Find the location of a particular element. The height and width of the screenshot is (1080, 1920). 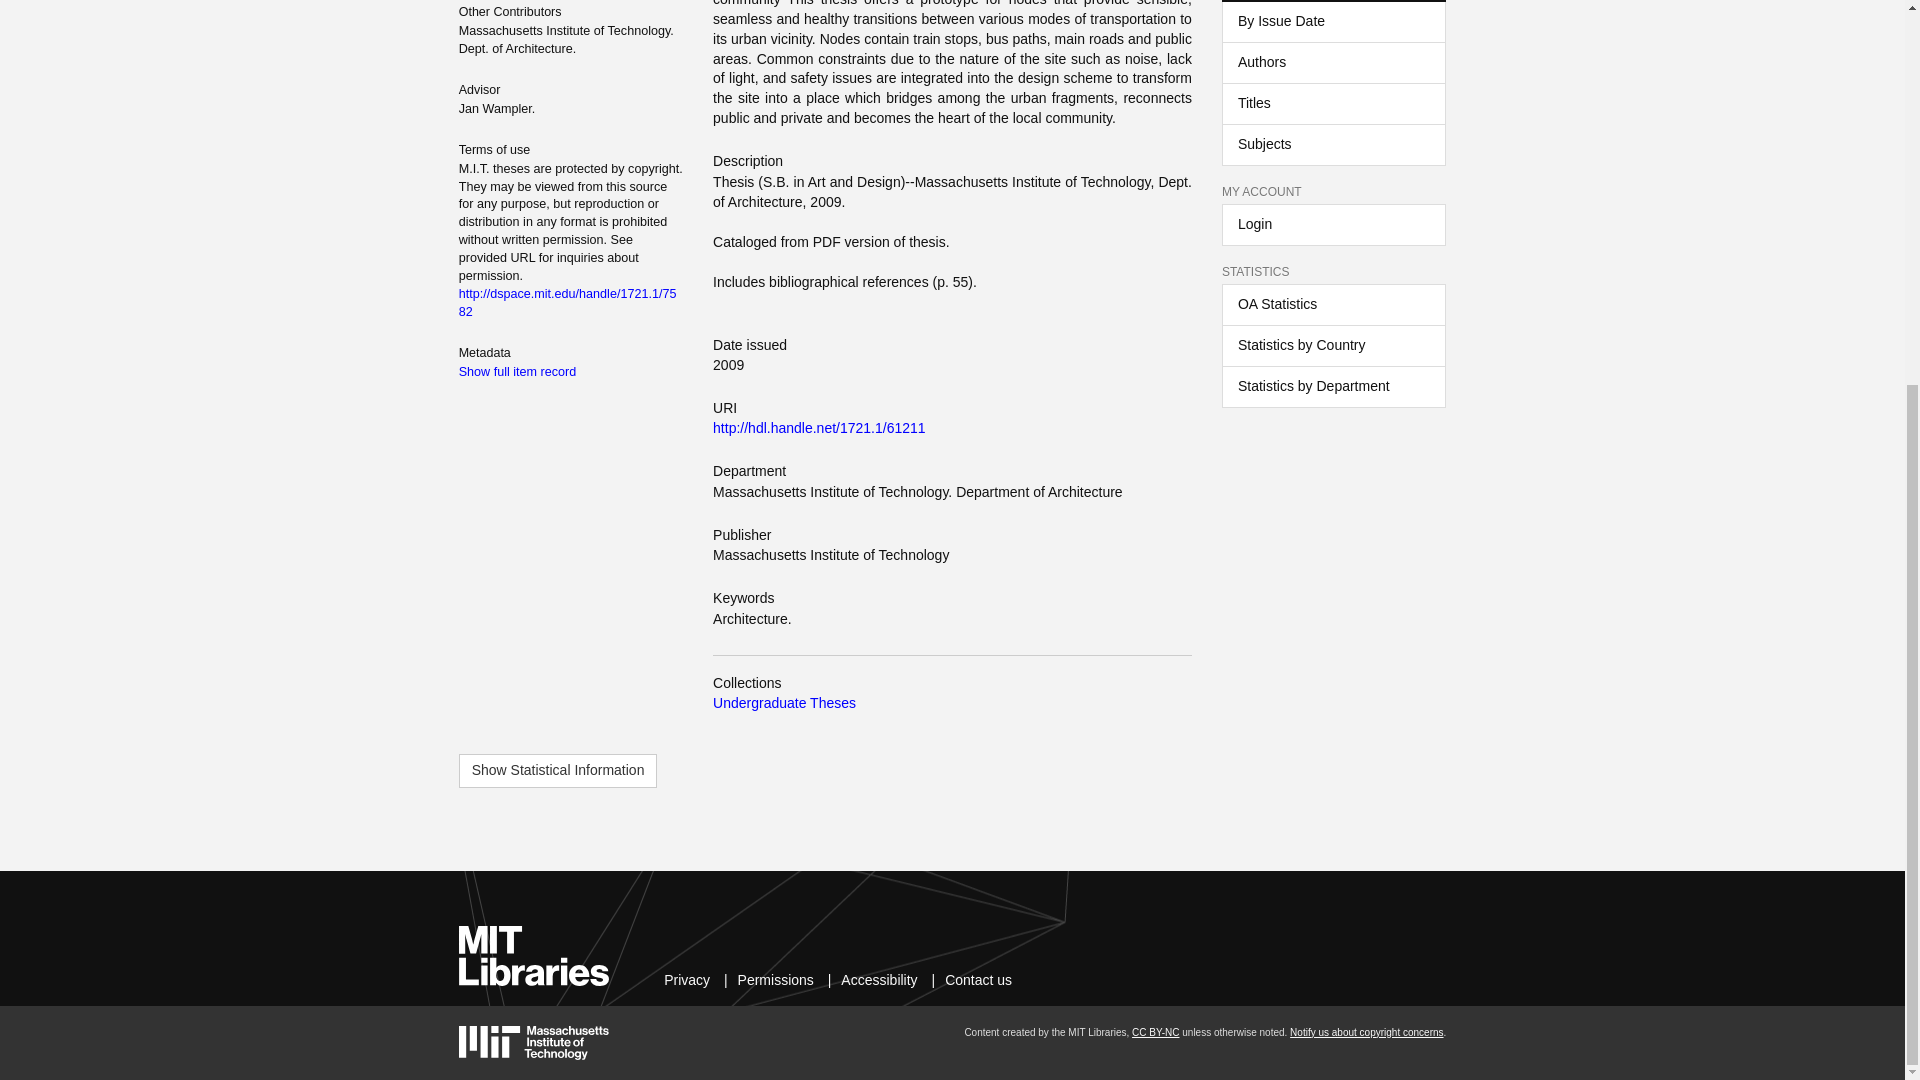

Show full item record is located at coordinates (518, 372).